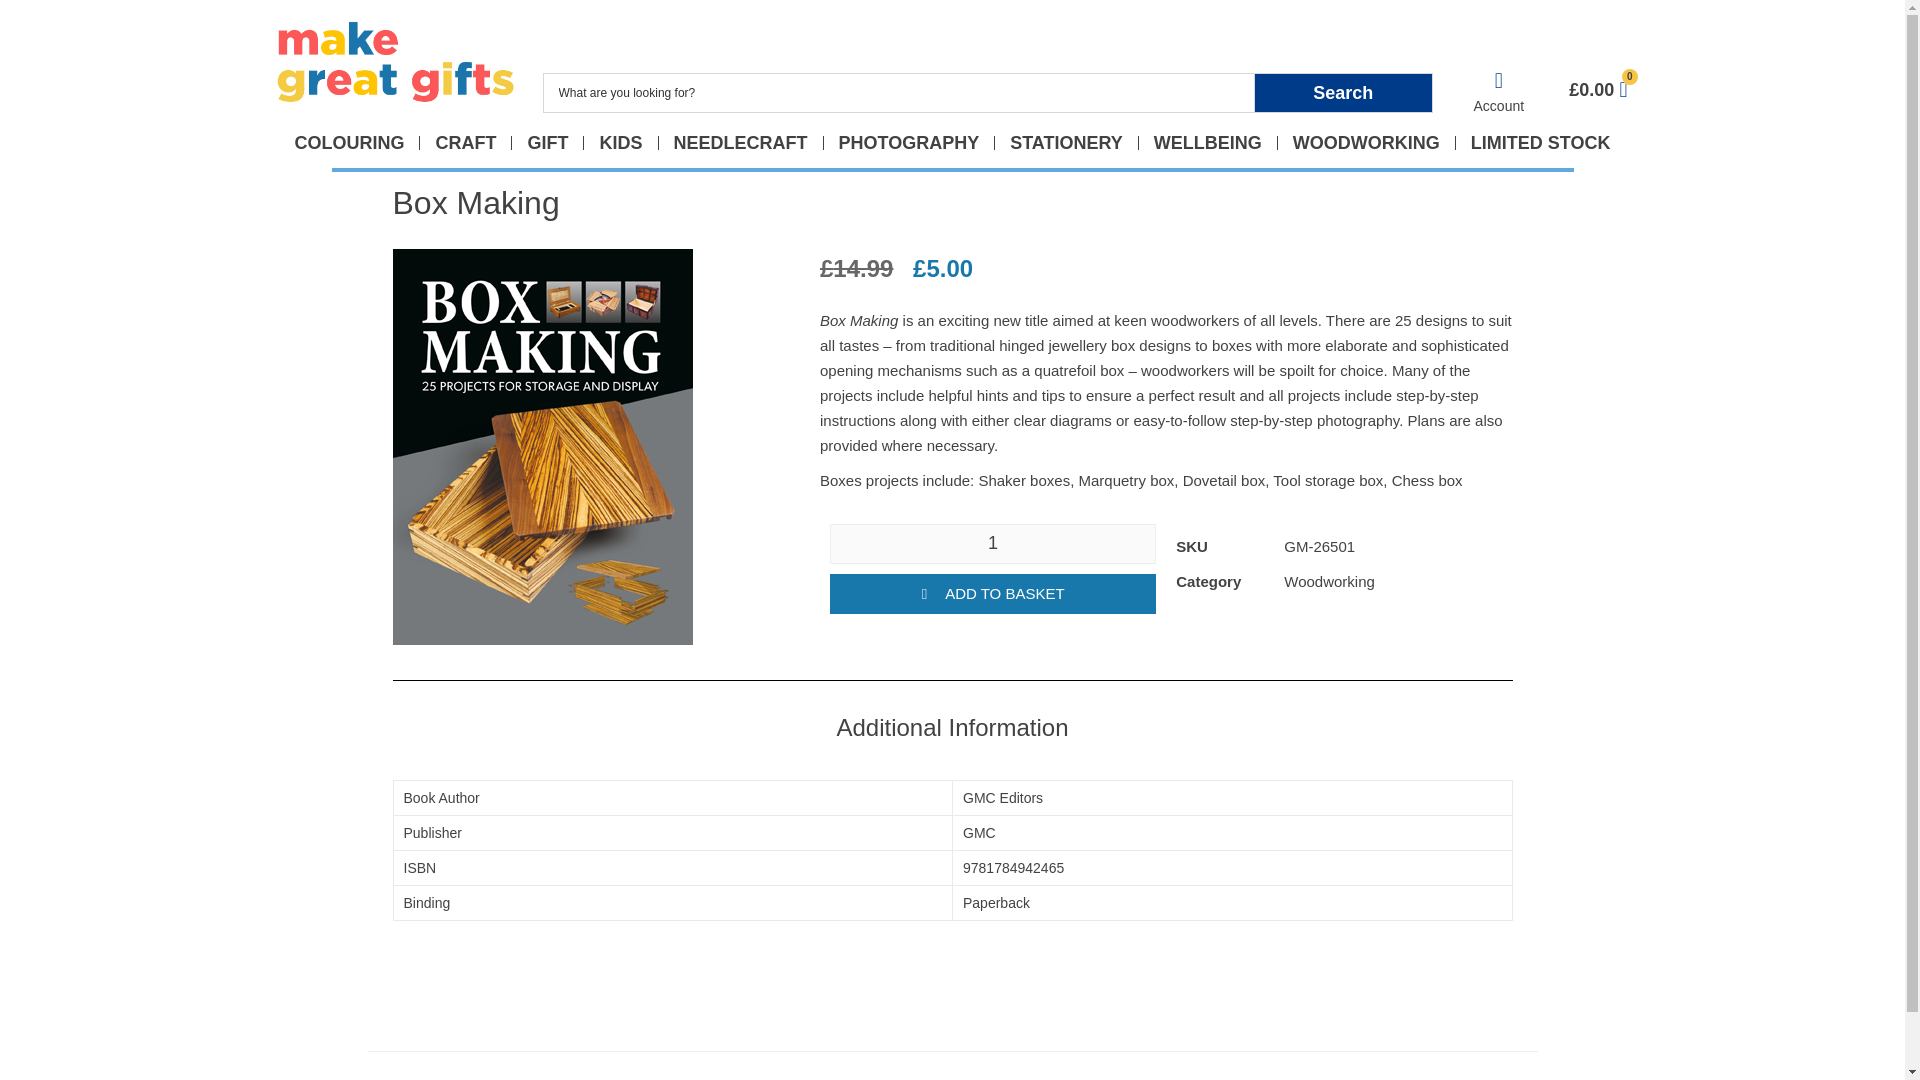  Describe the element at coordinates (740, 143) in the screenshot. I see `NEEDLECRAFT` at that location.